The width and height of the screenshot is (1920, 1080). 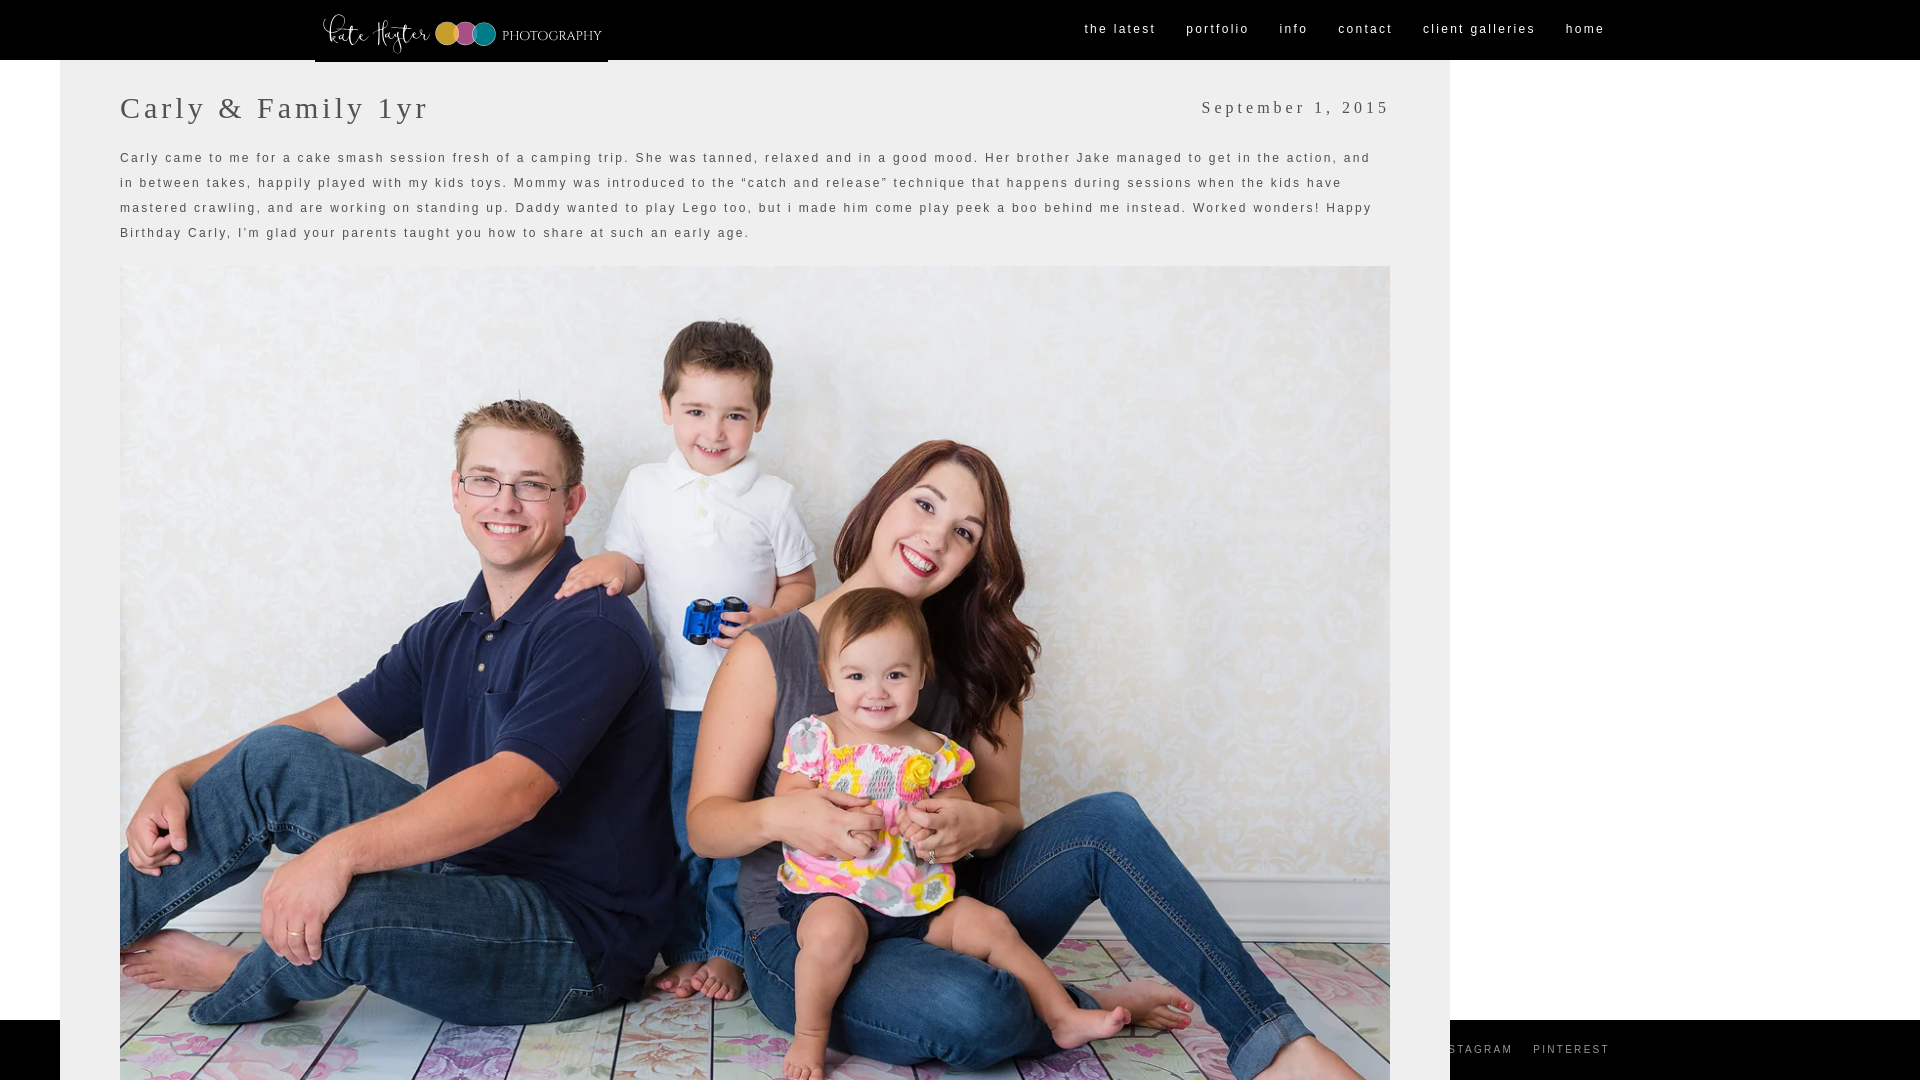 What do you see at coordinates (1120, 30) in the screenshot?
I see `the latest` at bounding box center [1120, 30].